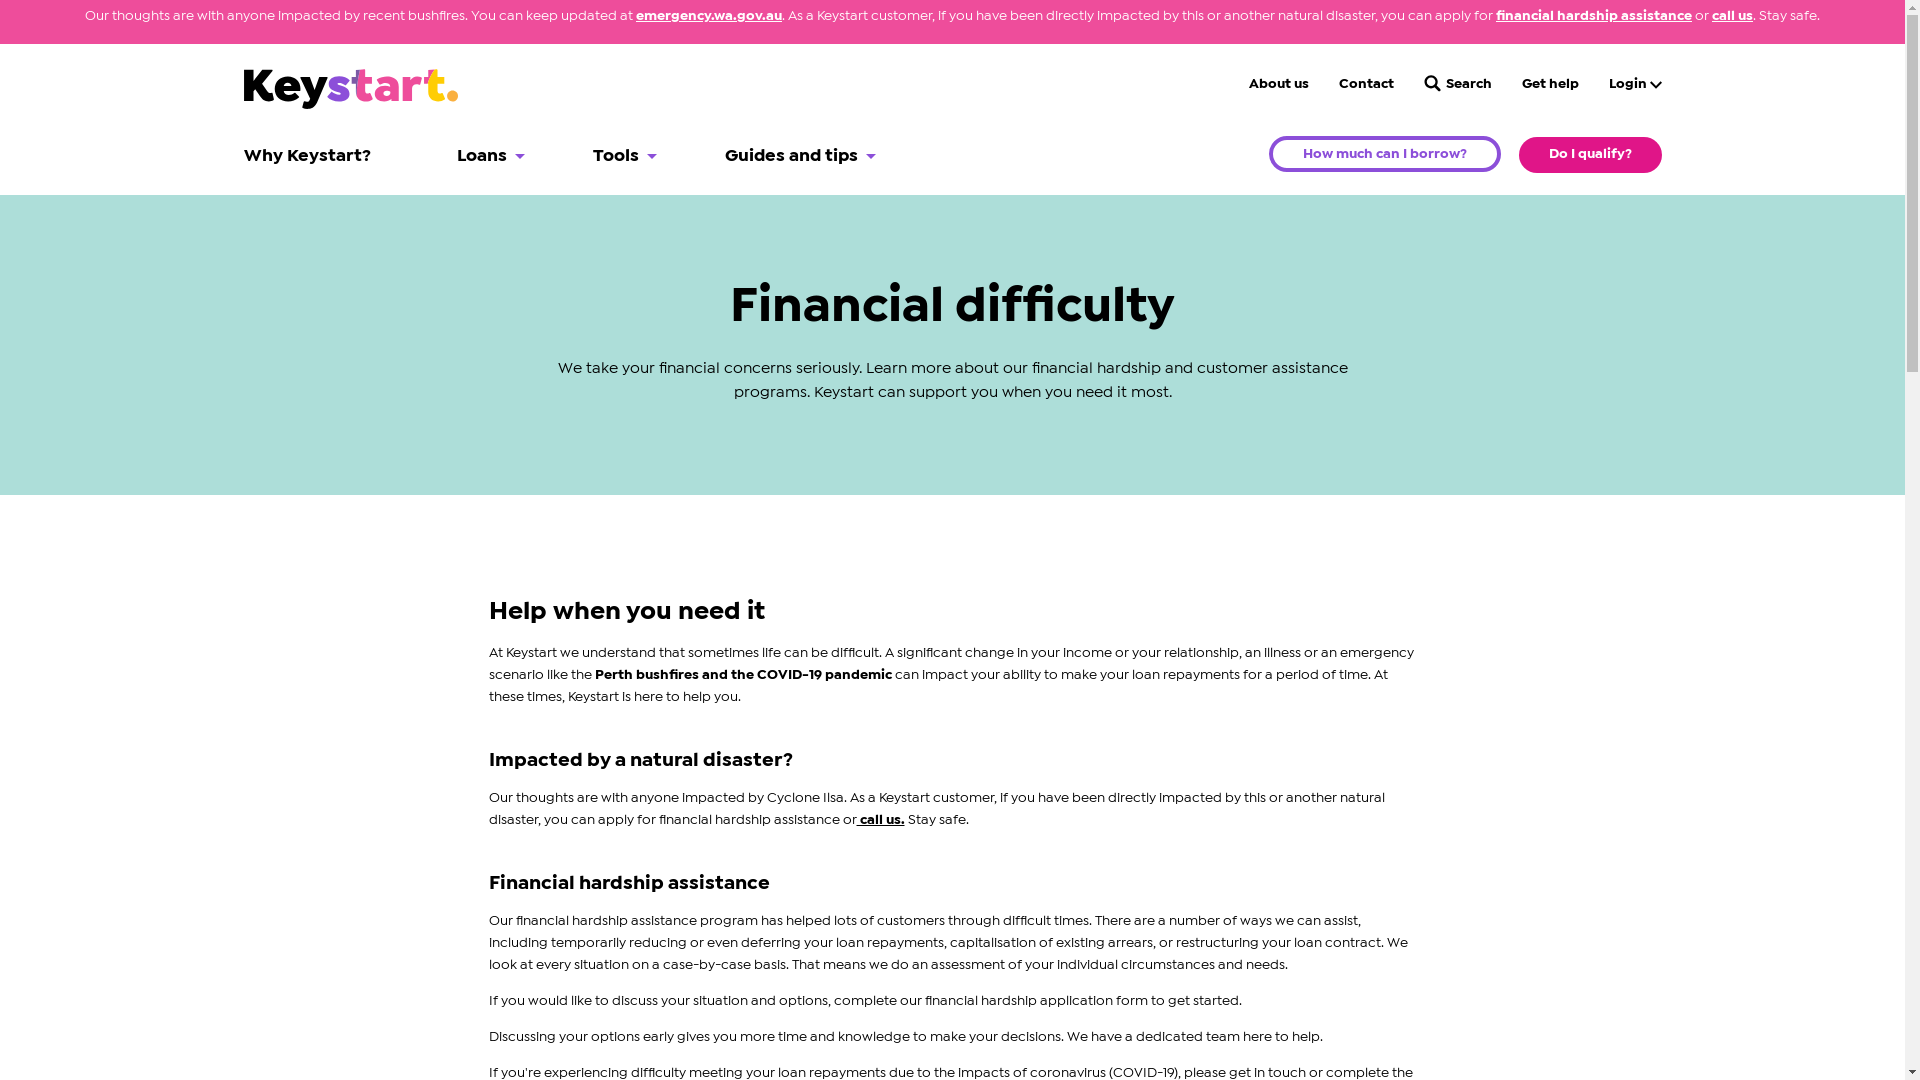  What do you see at coordinates (1278, 84) in the screenshot?
I see `About us` at bounding box center [1278, 84].